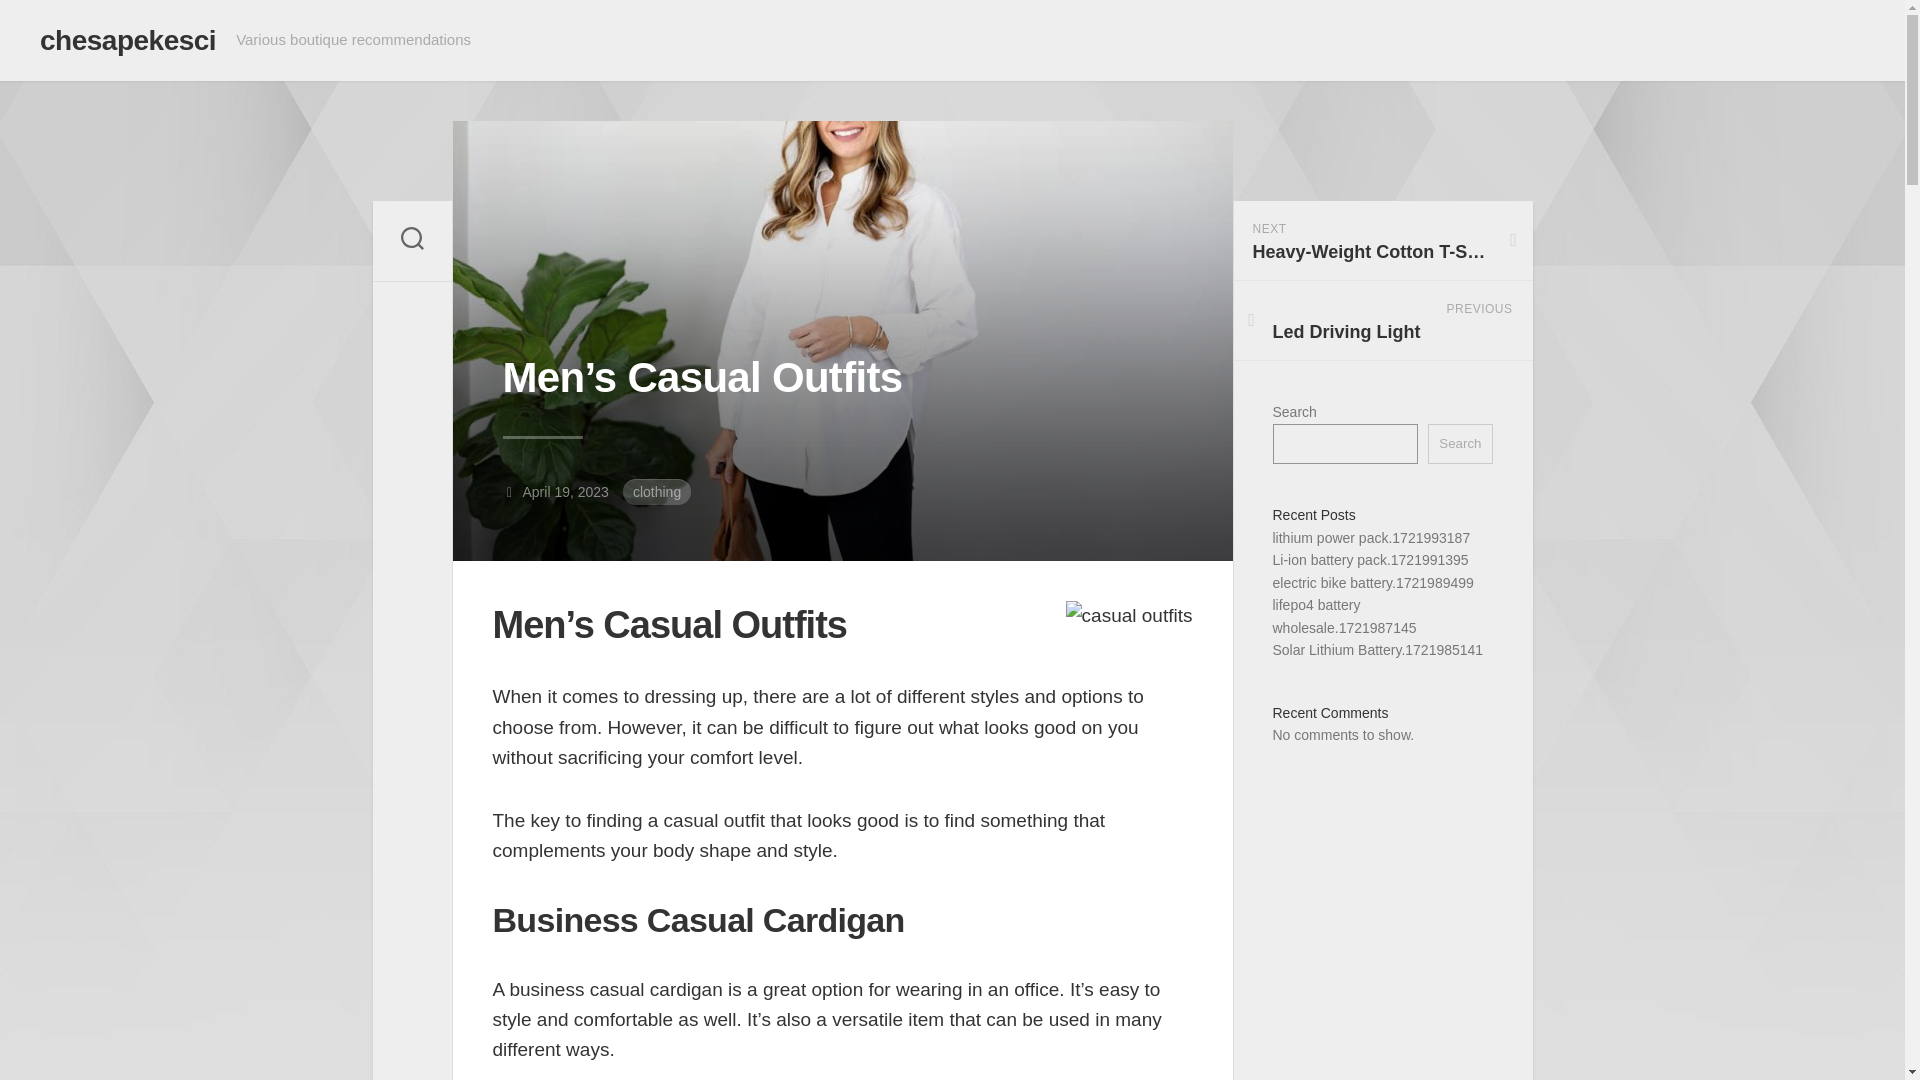  What do you see at coordinates (1382, 240) in the screenshot?
I see `chesapekesci` at bounding box center [1382, 240].